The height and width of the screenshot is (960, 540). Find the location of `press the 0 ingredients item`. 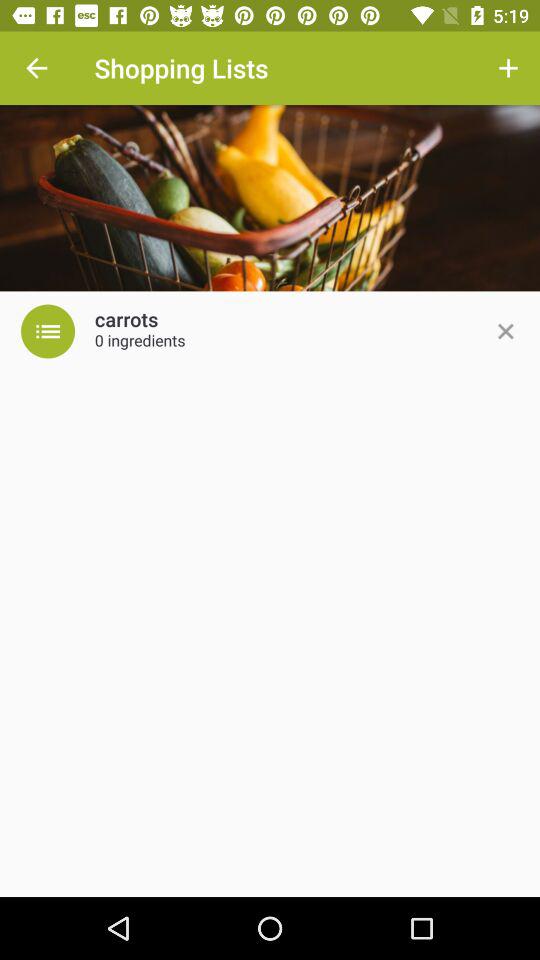

press the 0 ingredients item is located at coordinates (140, 342).